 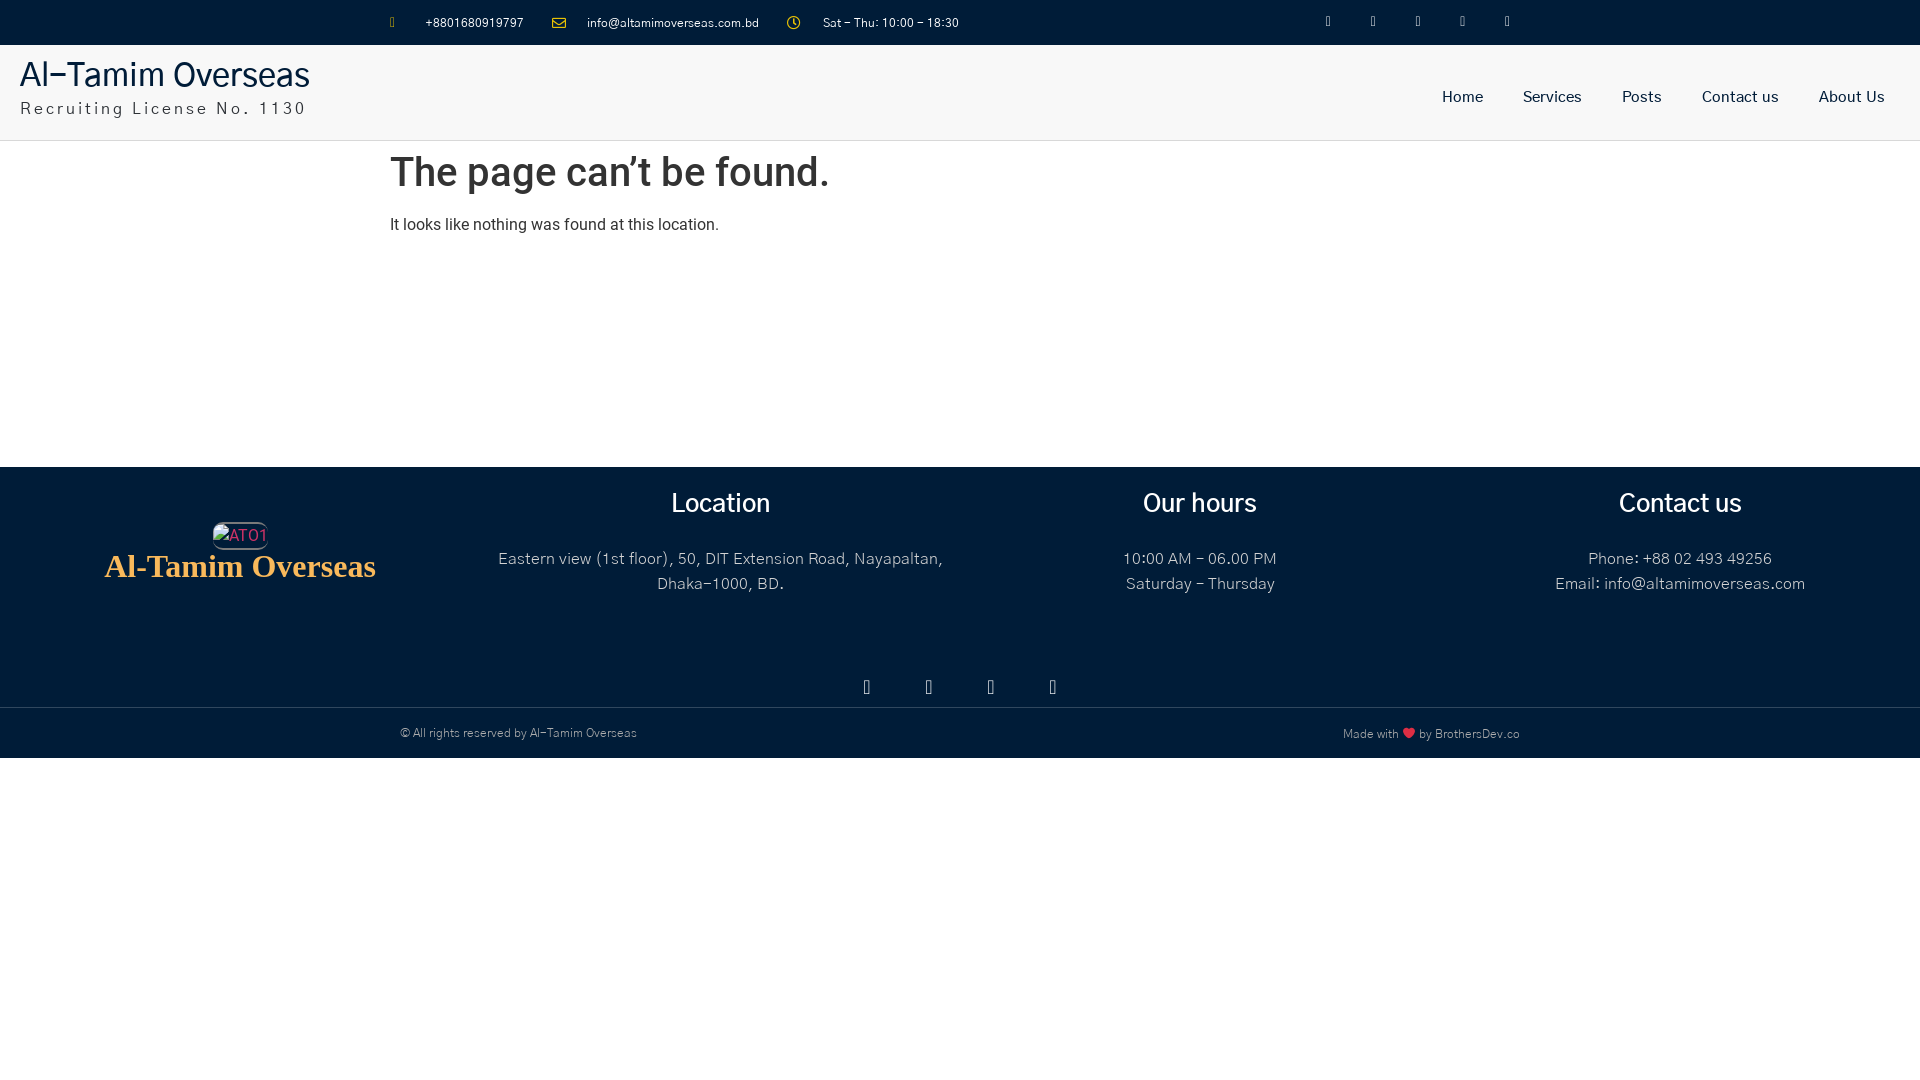 I want to click on Al-Tamim Overseas, so click(x=165, y=76).